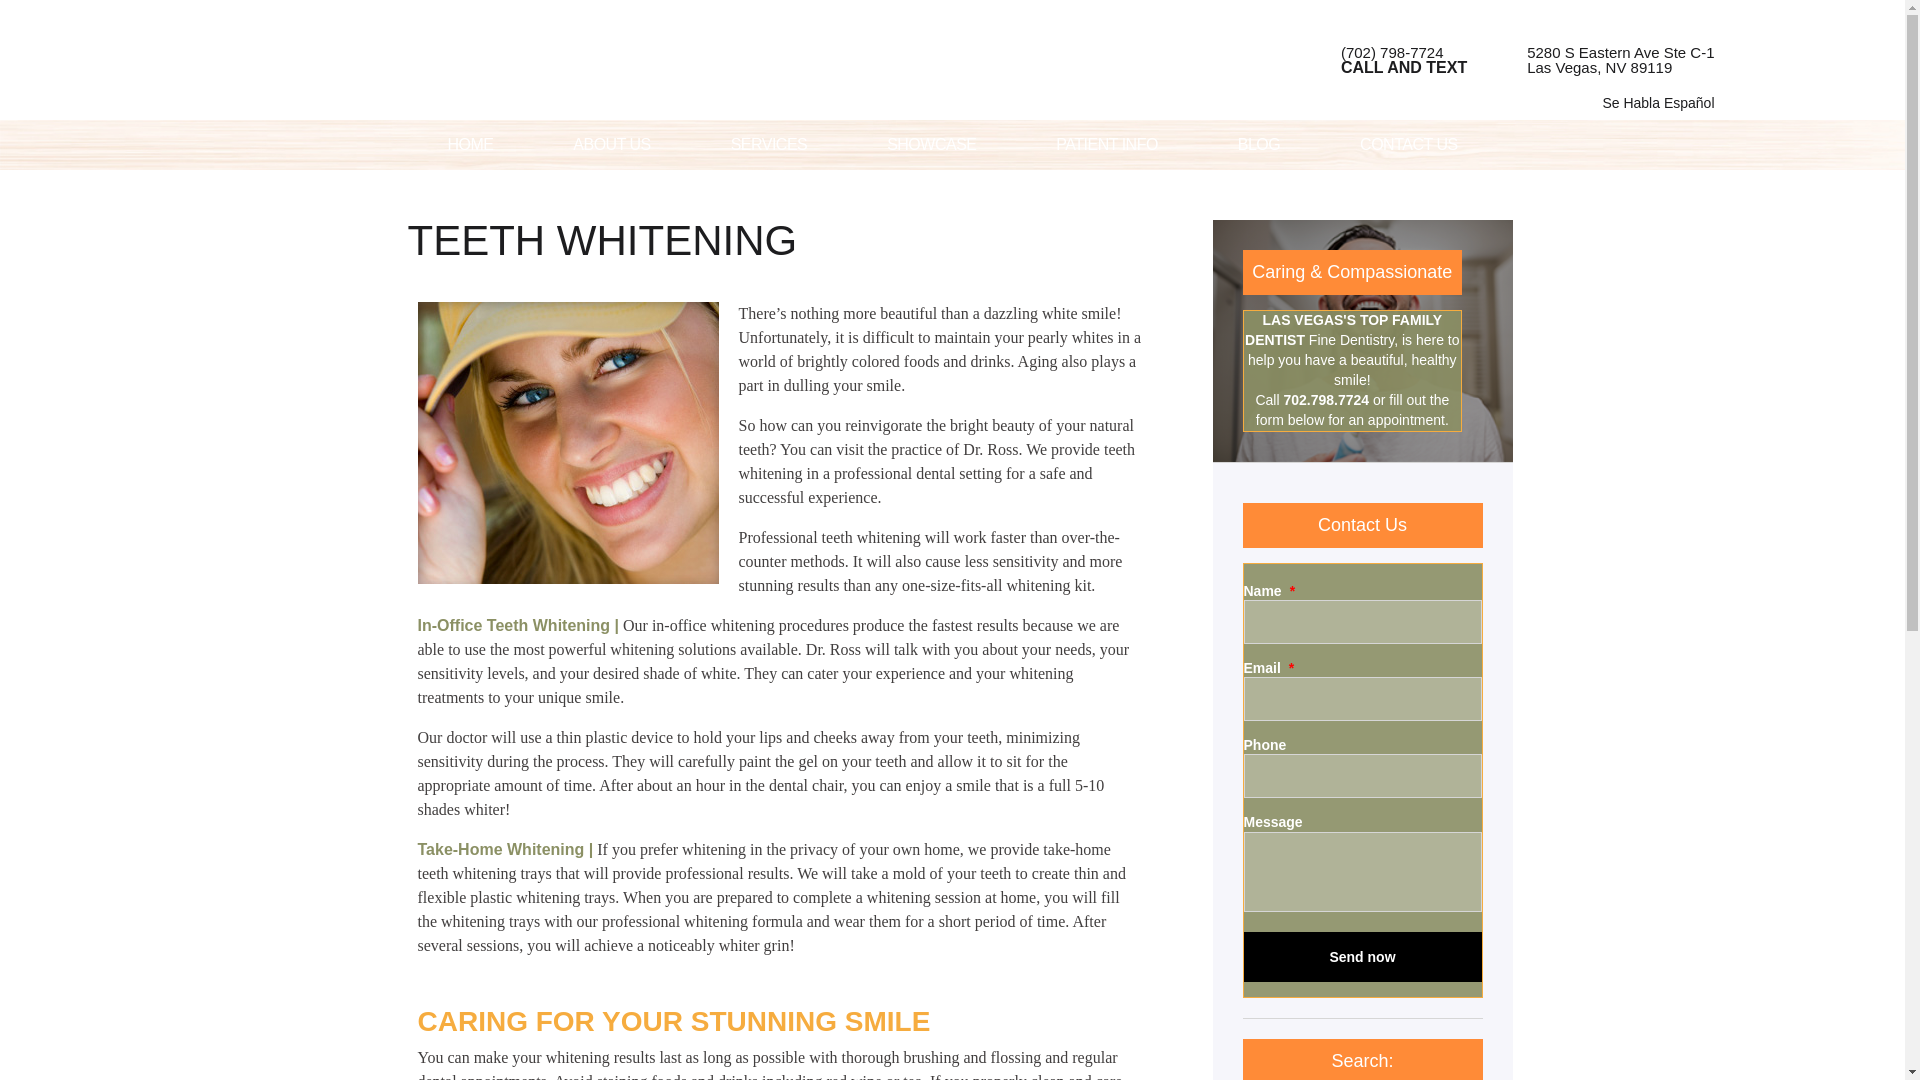 The width and height of the screenshot is (1920, 1080). What do you see at coordinates (1606, 60) in the screenshot?
I see `David Ross` at bounding box center [1606, 60].